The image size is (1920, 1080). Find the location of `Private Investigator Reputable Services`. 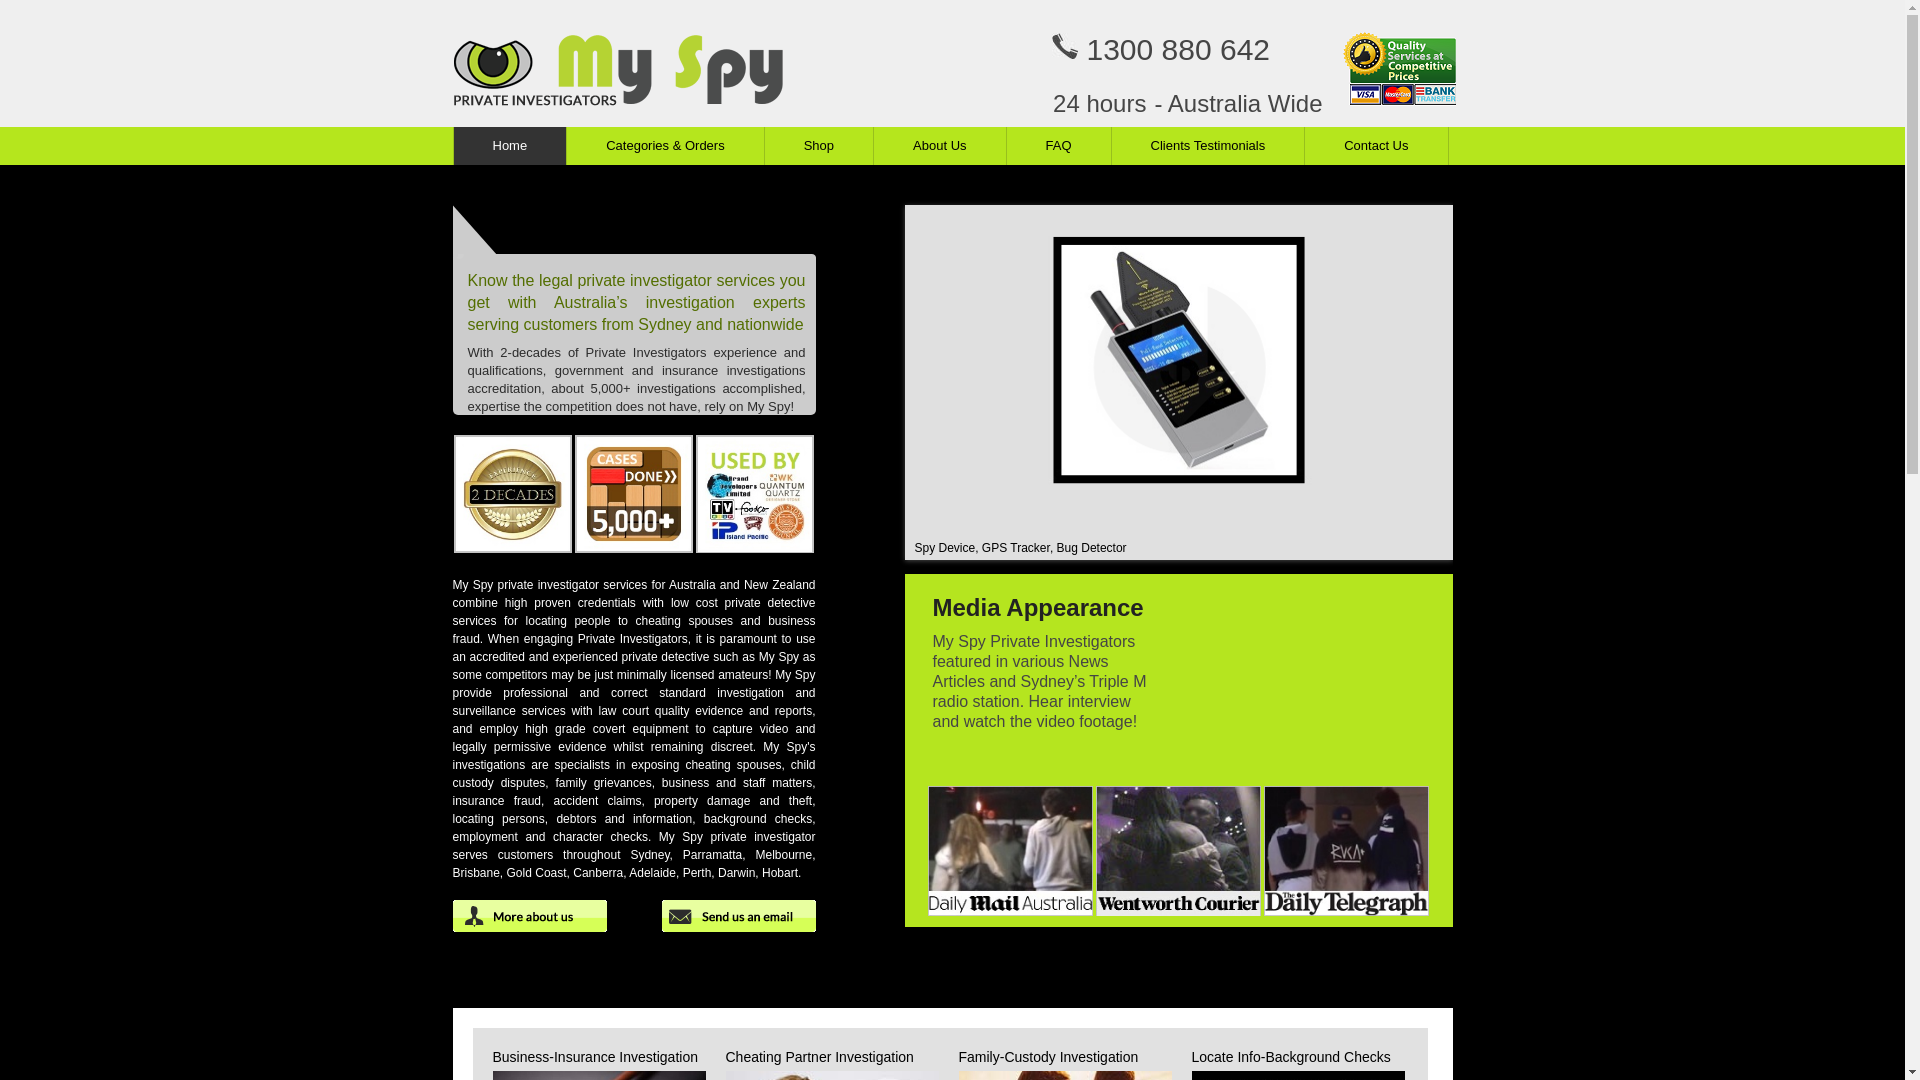

Private Investigator Reputable Services is located at coordinates (755, 494).